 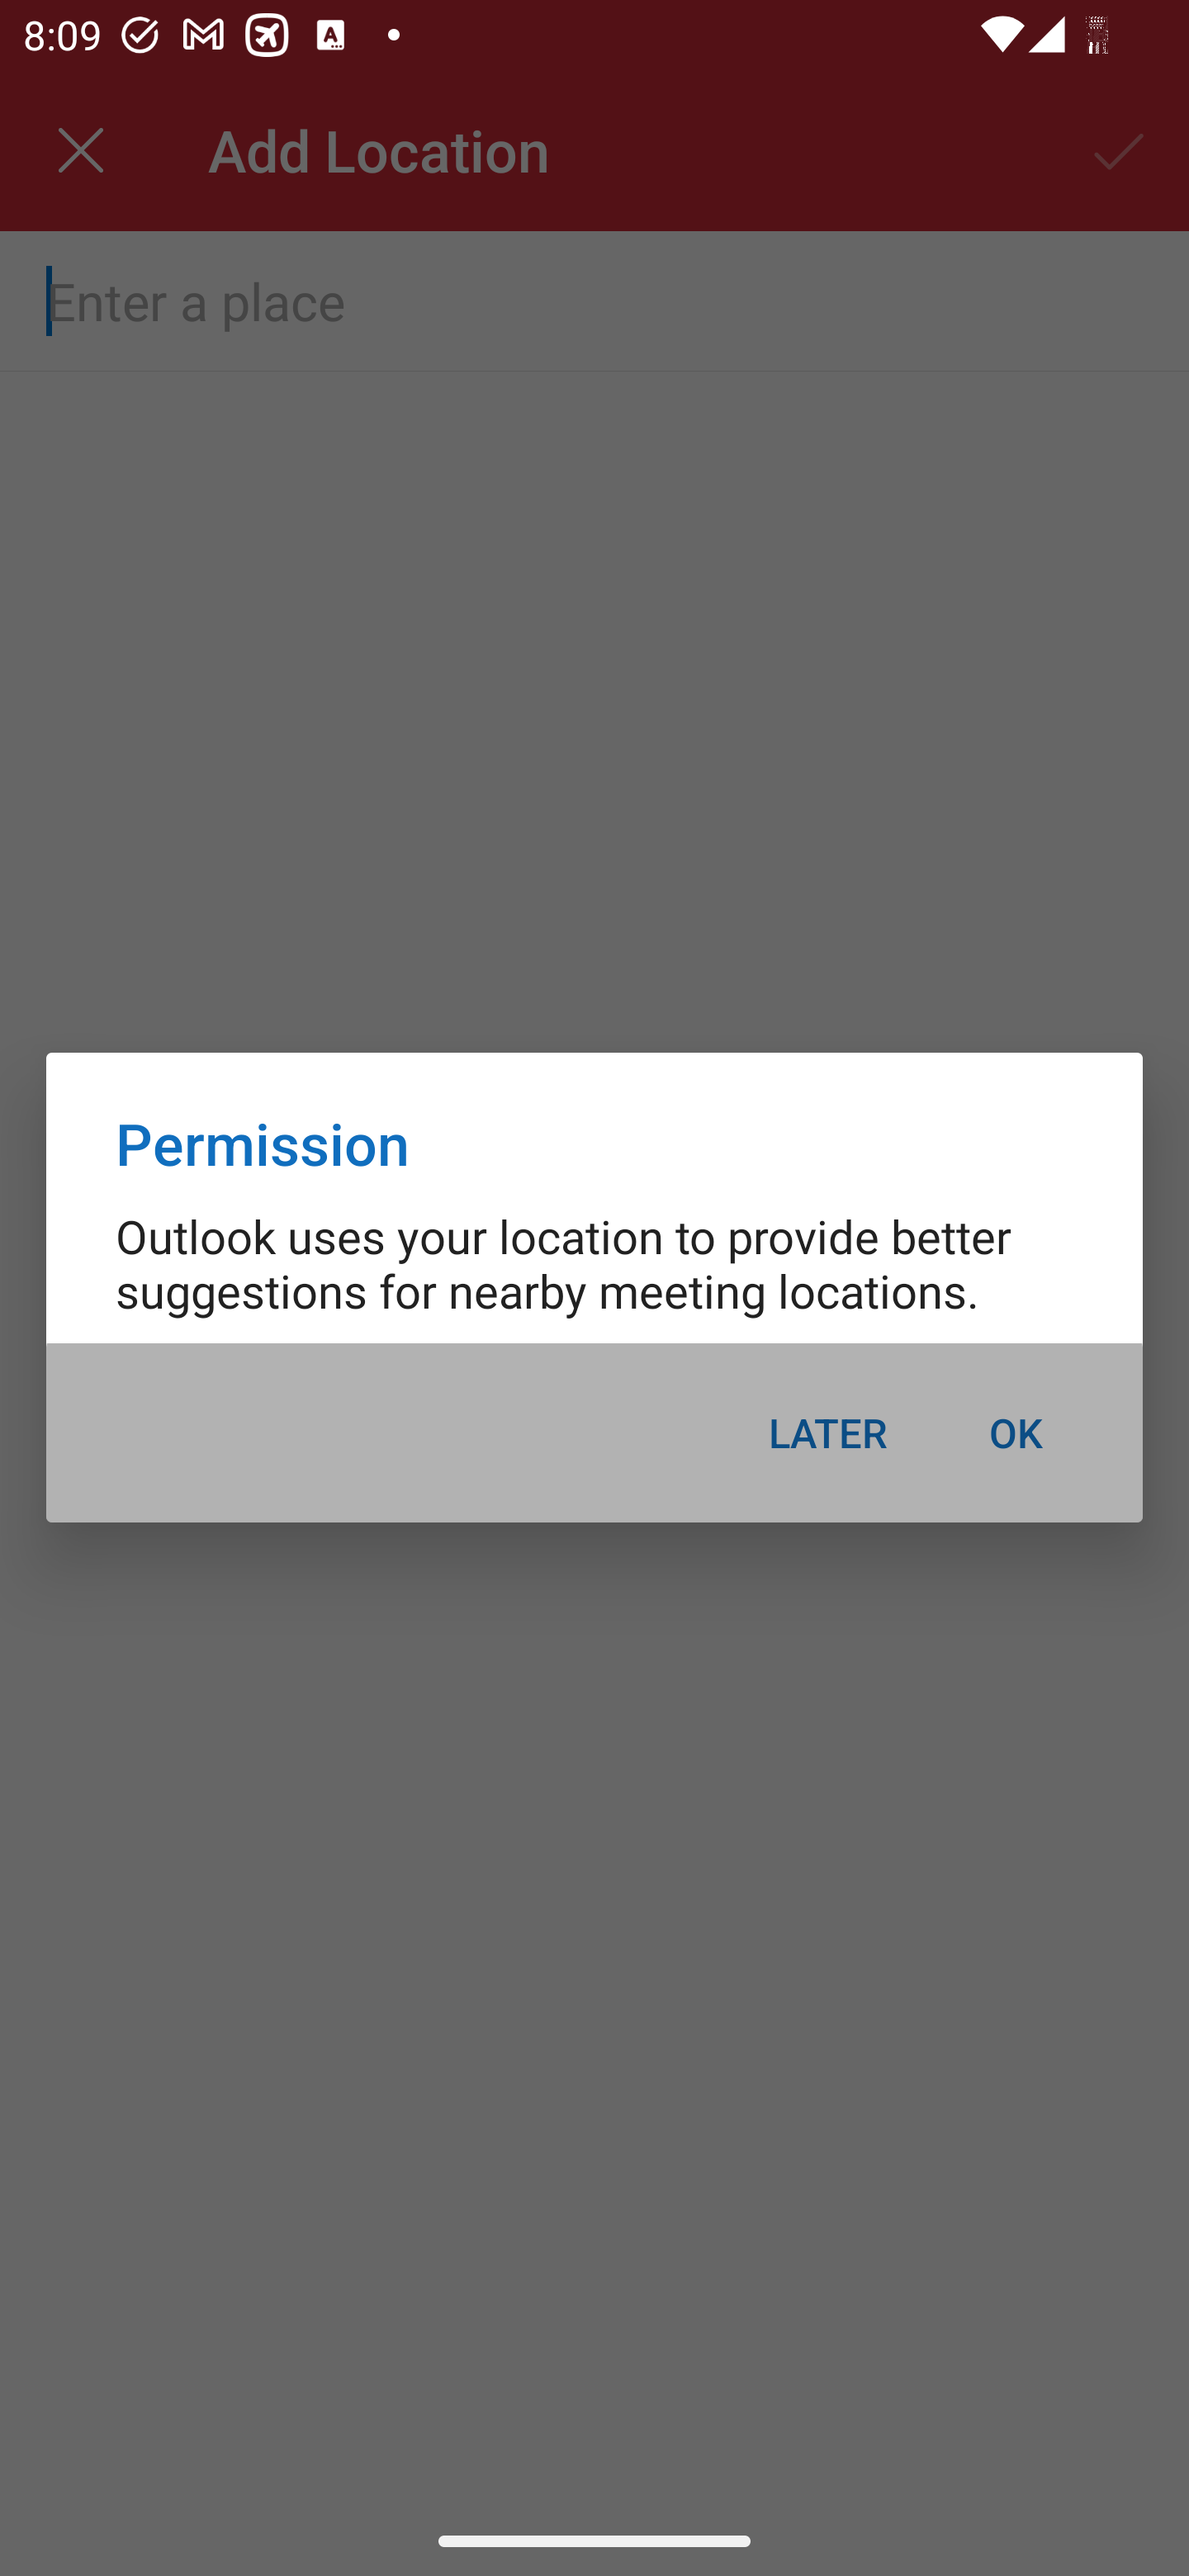 I want to click on OK, so click(x=1016, y=1433).